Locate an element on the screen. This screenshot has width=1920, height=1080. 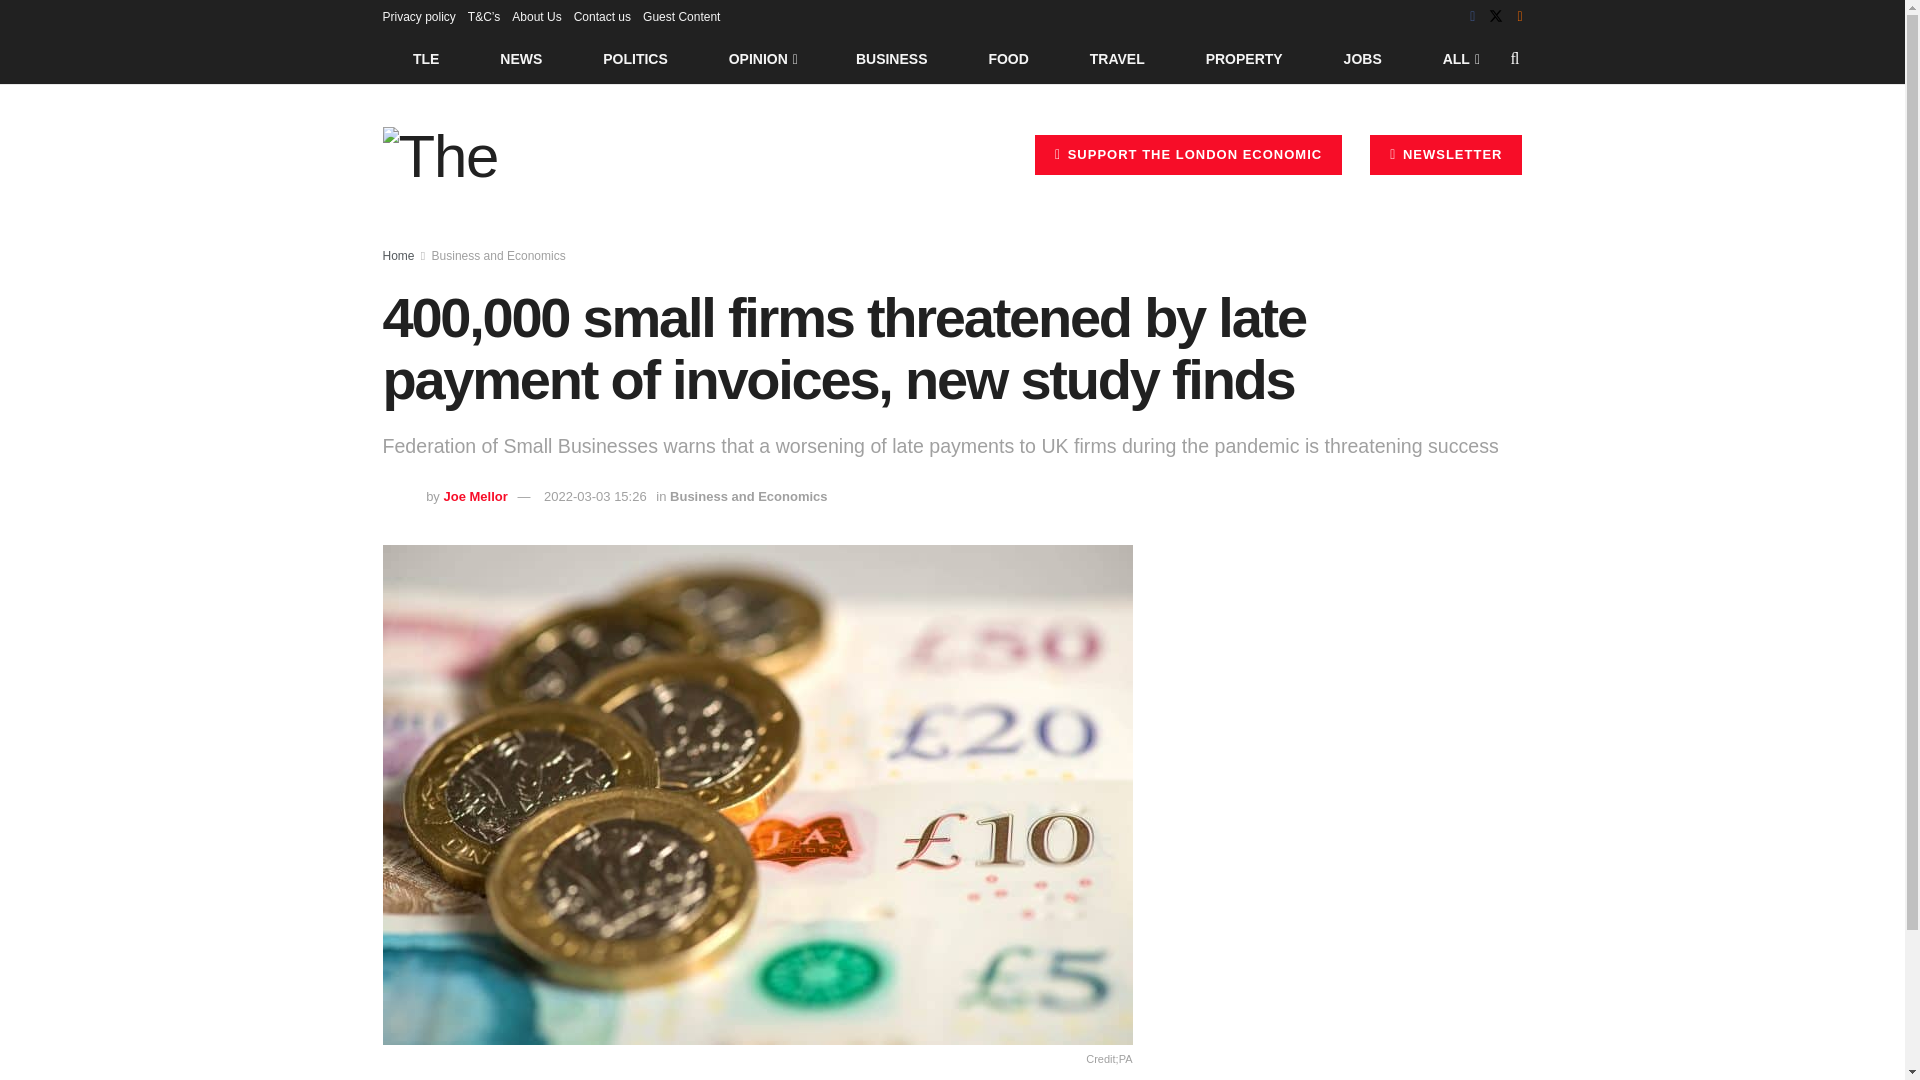
Contact us is located at coordinates (602, 16).